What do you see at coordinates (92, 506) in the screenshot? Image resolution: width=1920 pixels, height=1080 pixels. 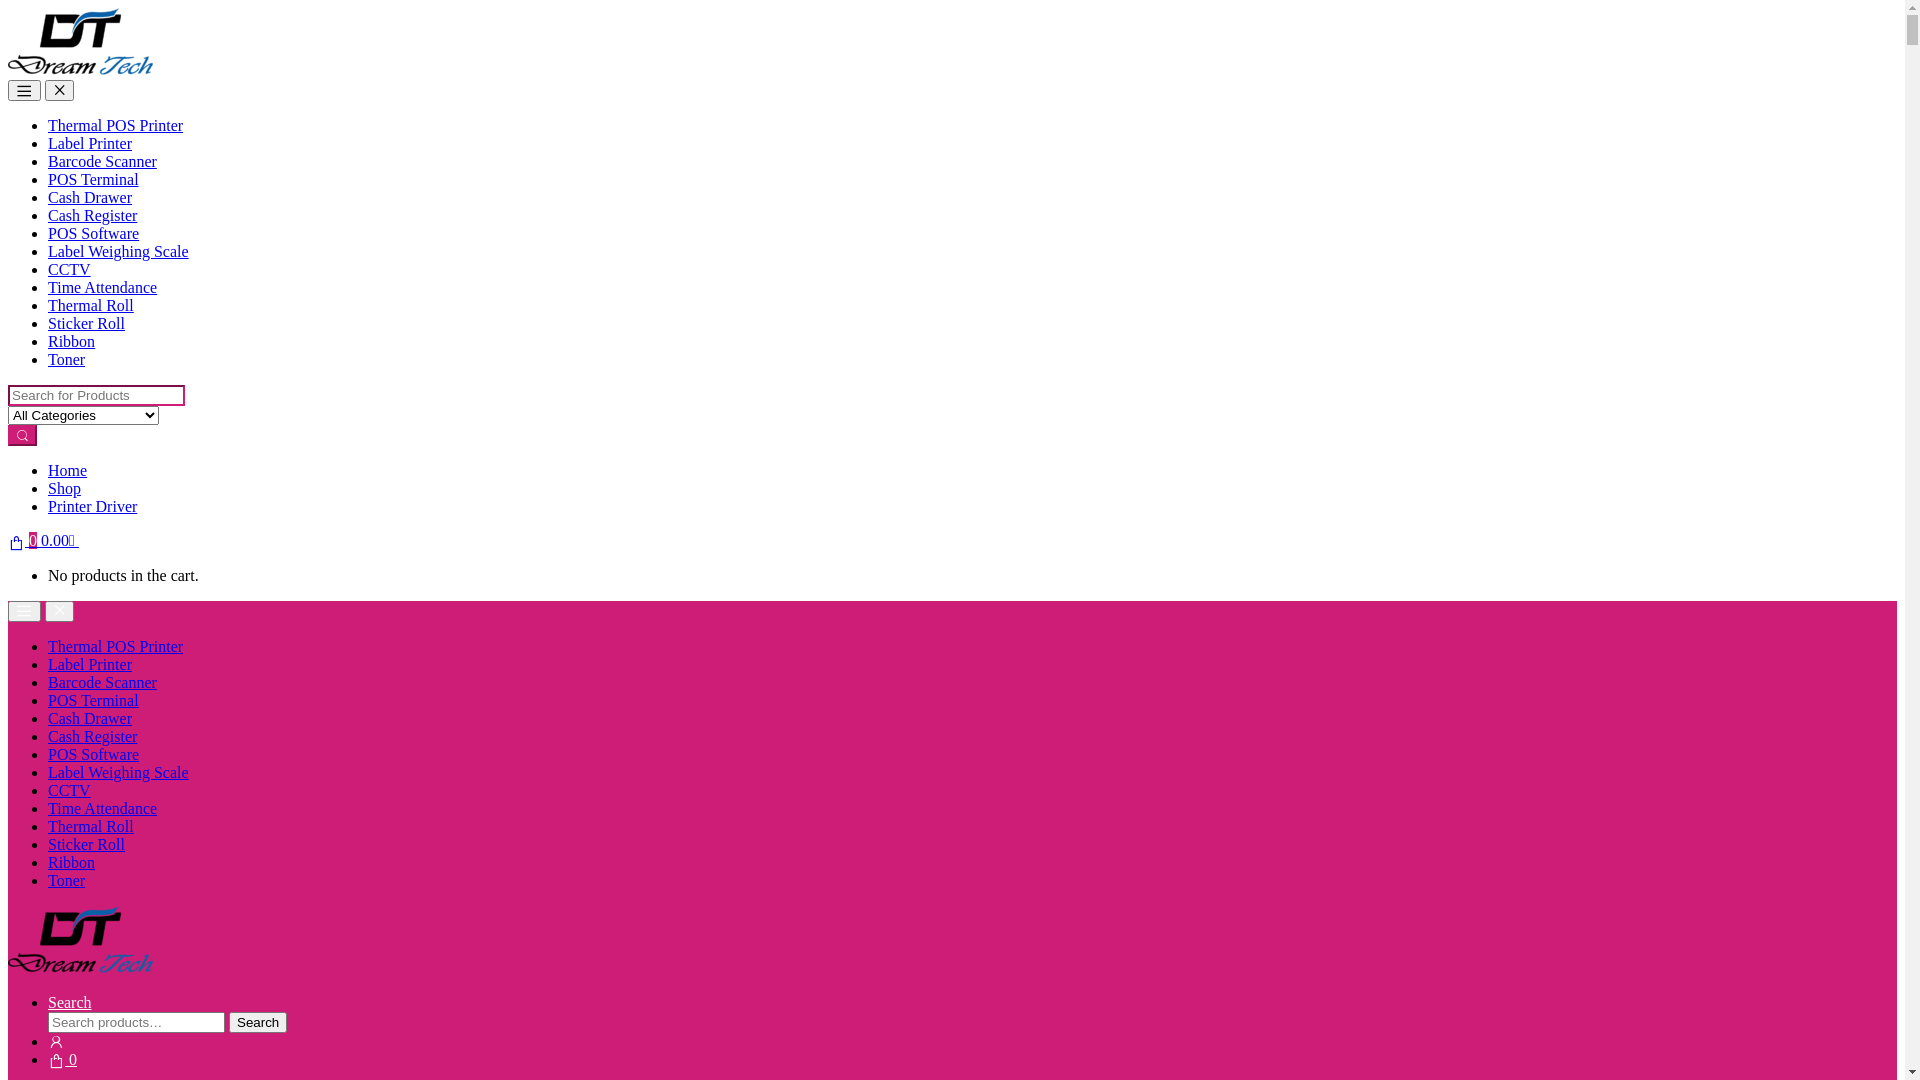 I see `Printer Driver` at bounding box center [92, 506].